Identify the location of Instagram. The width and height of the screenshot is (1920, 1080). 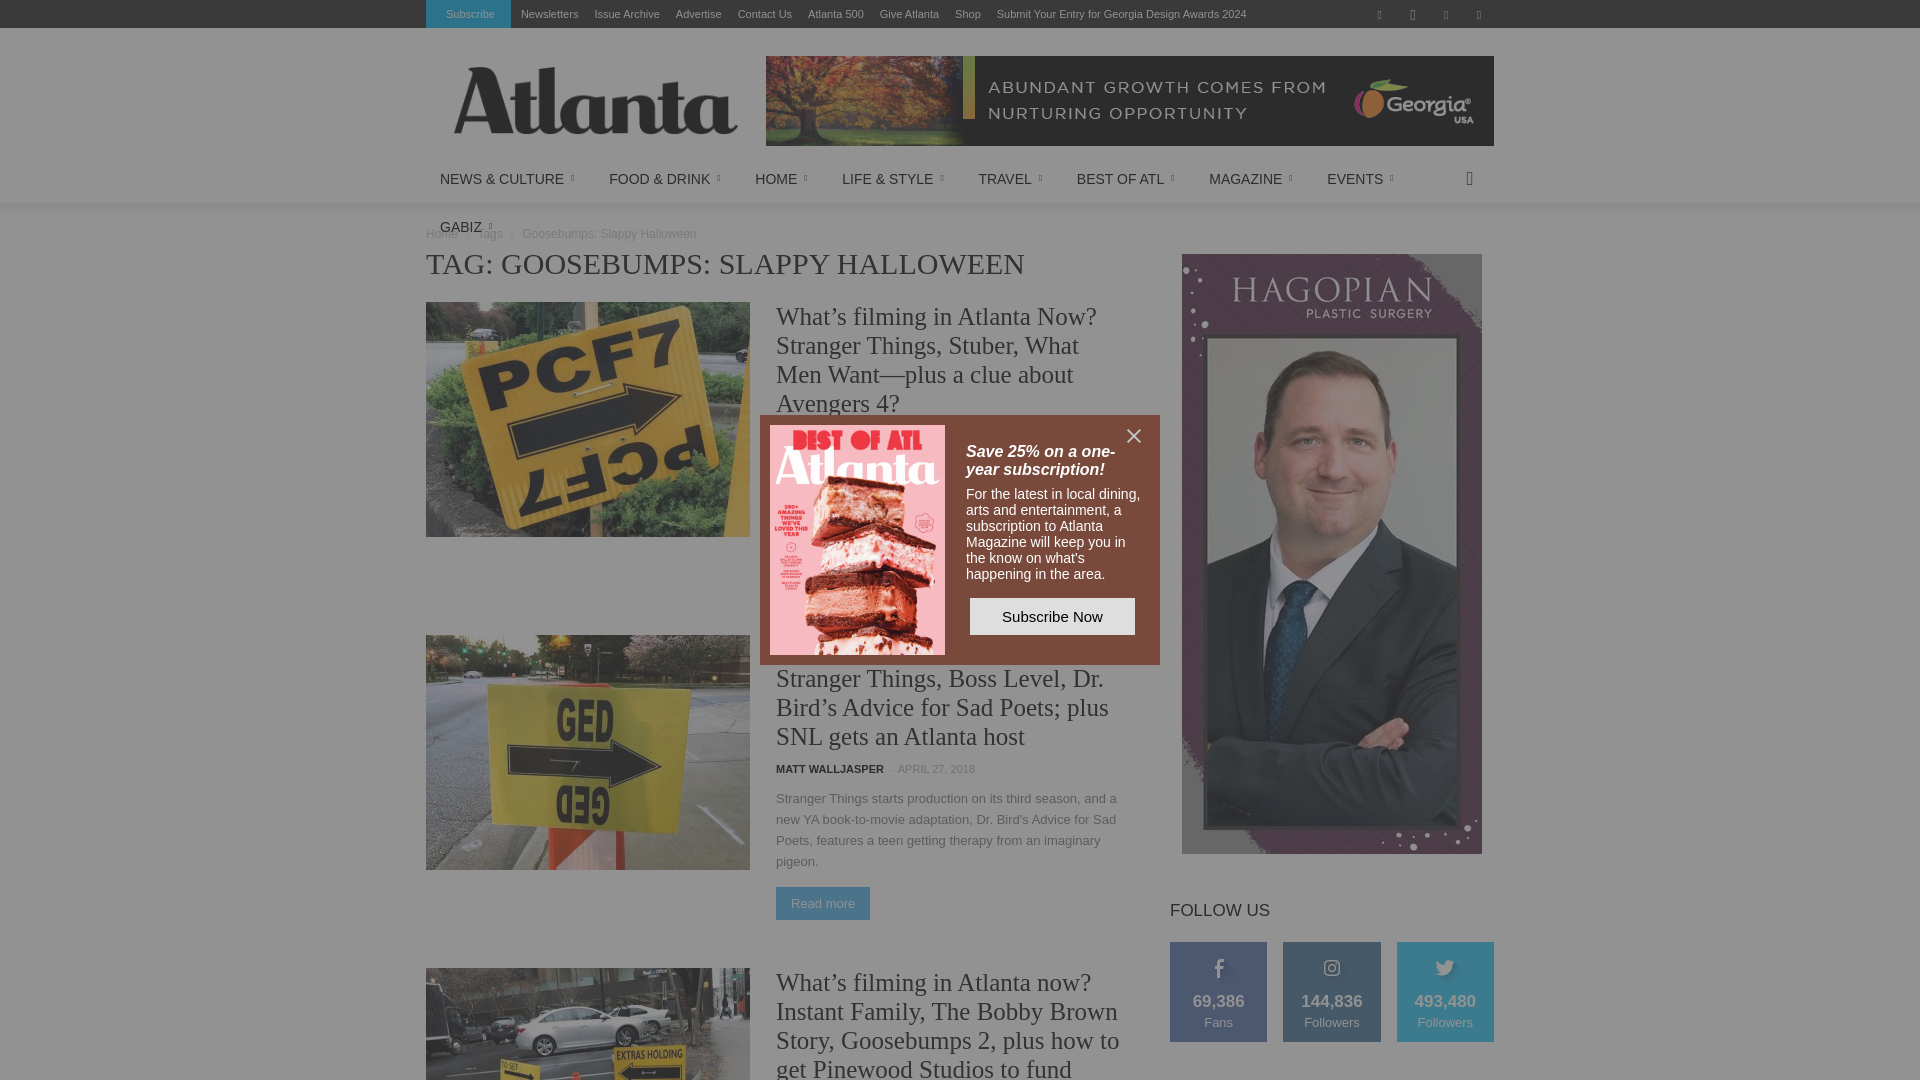
(1412, 14).